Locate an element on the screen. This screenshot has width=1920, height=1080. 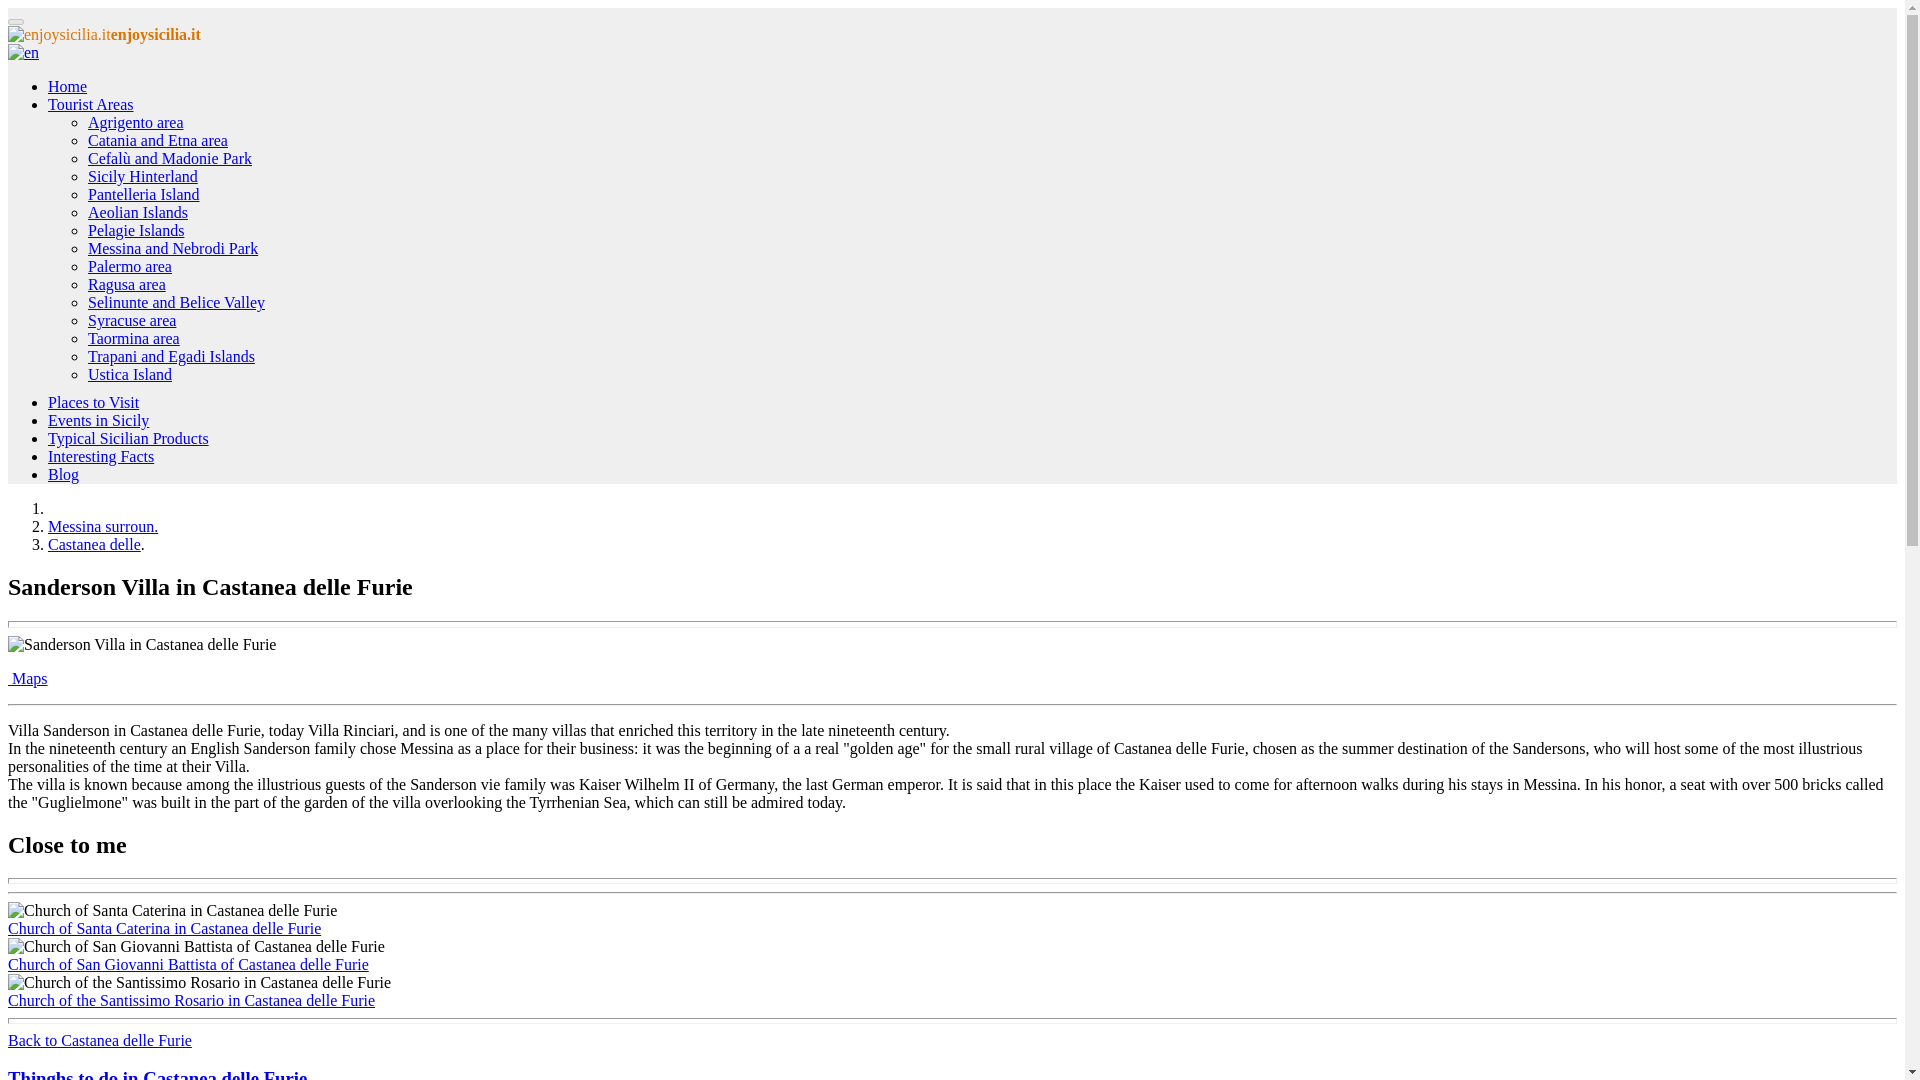
Taormina area is located at coordinates (134, 338).